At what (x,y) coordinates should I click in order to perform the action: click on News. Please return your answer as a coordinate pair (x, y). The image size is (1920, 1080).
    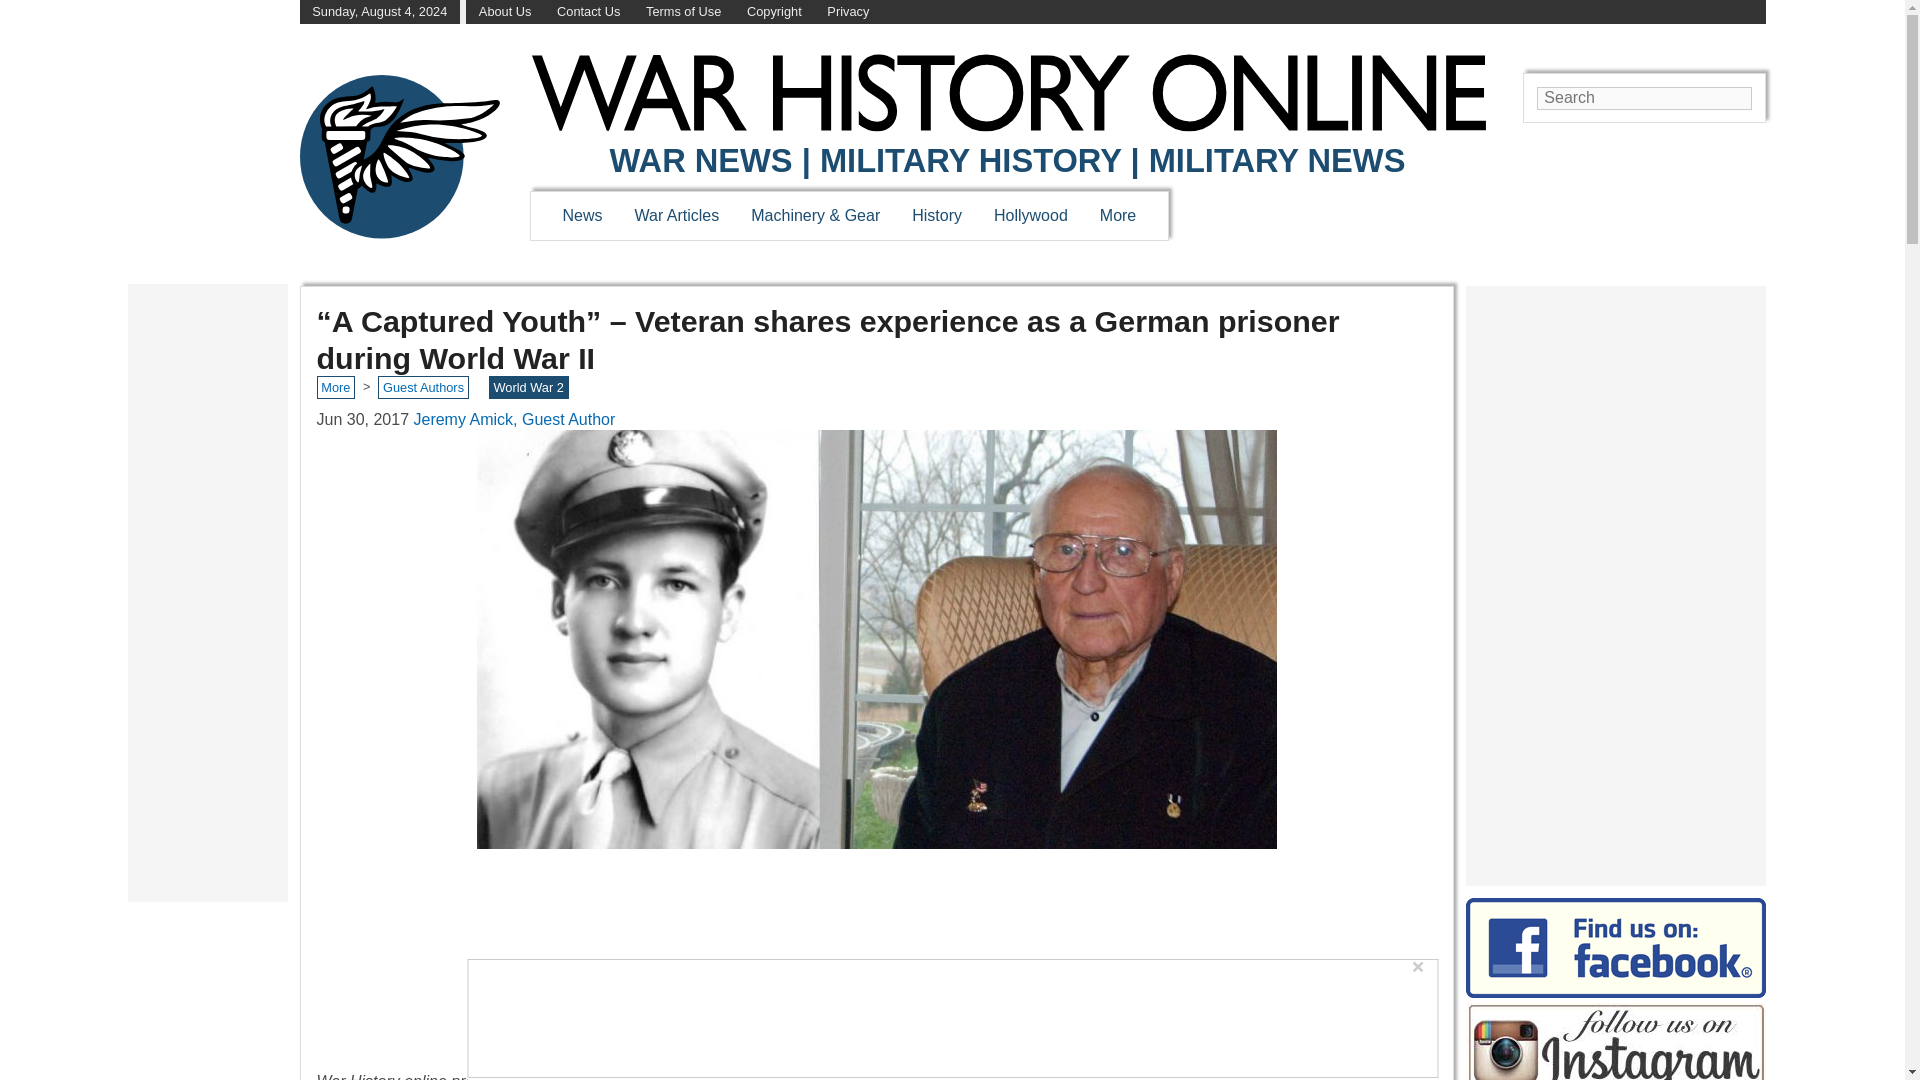
    Looking at the image, I should click on (582, 215).